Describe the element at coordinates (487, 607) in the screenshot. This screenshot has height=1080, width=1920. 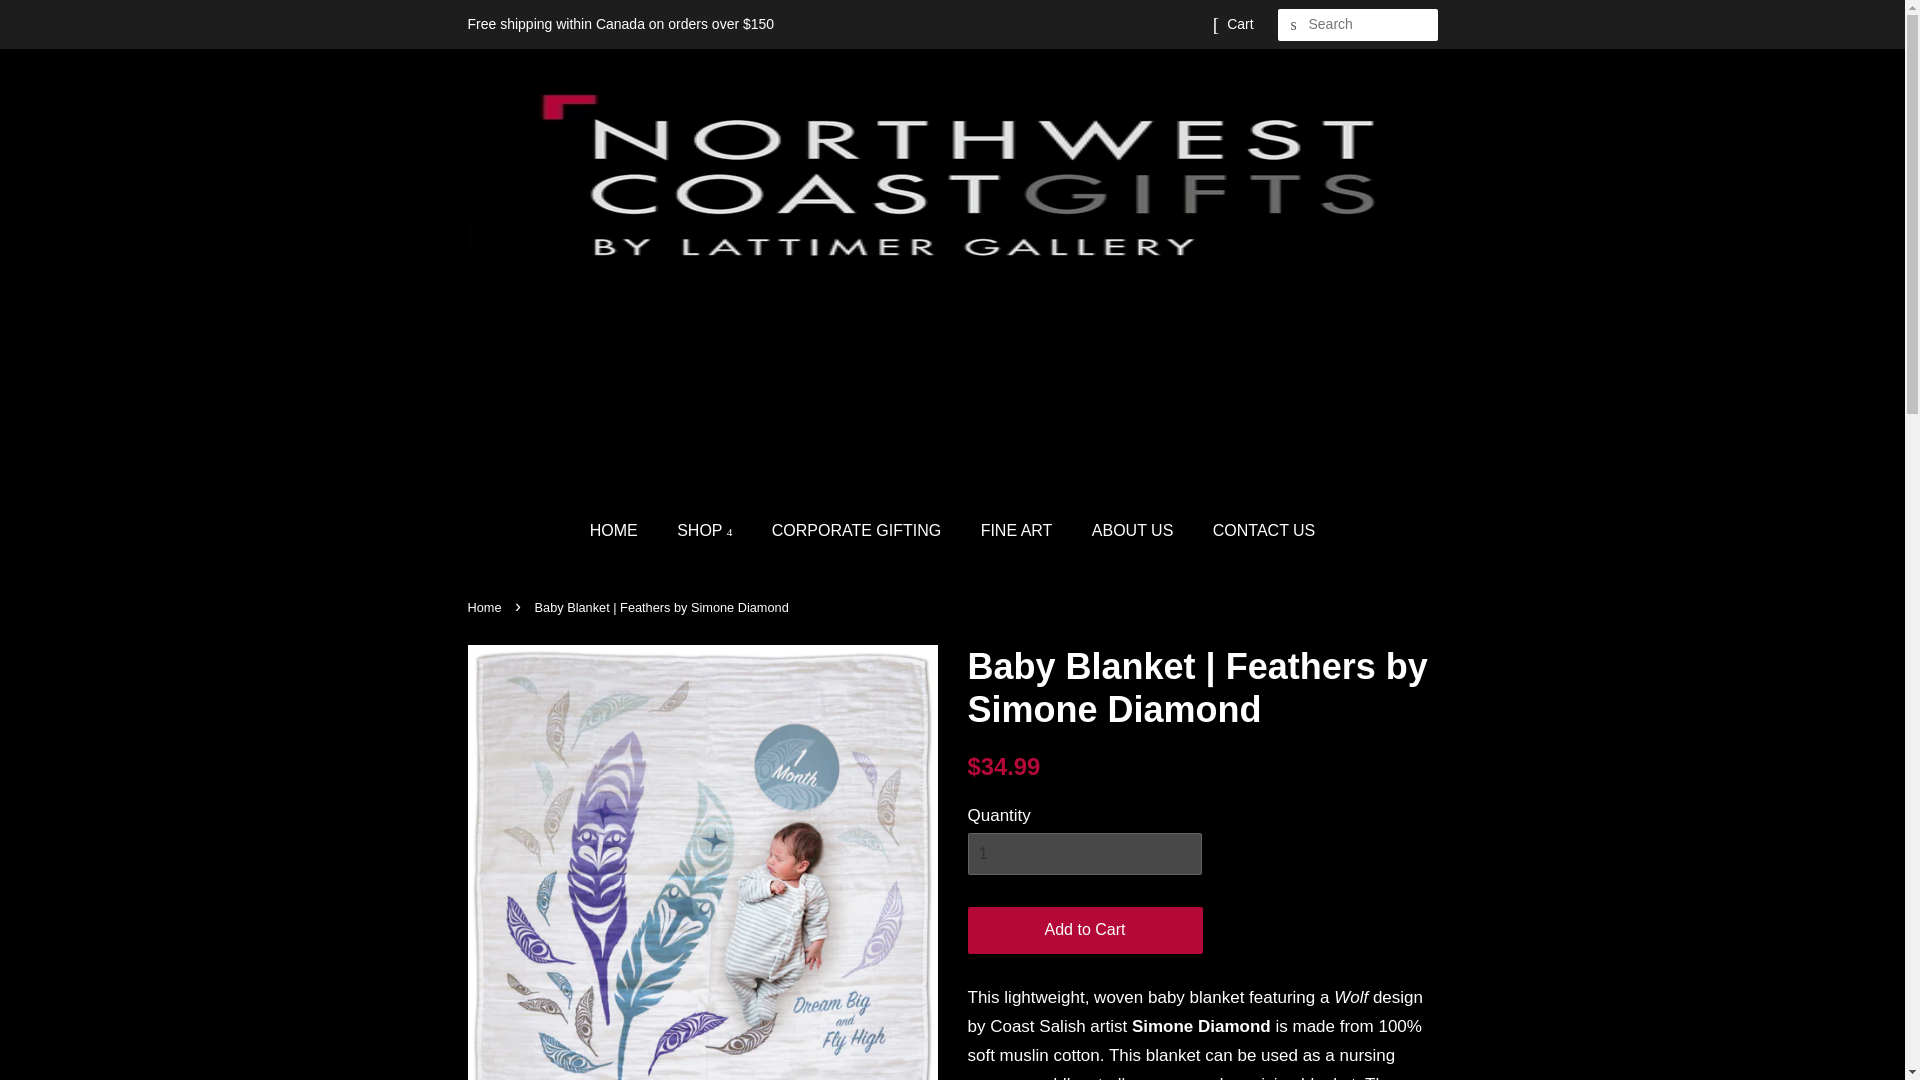
I see `Back to the frontpage` at that location.